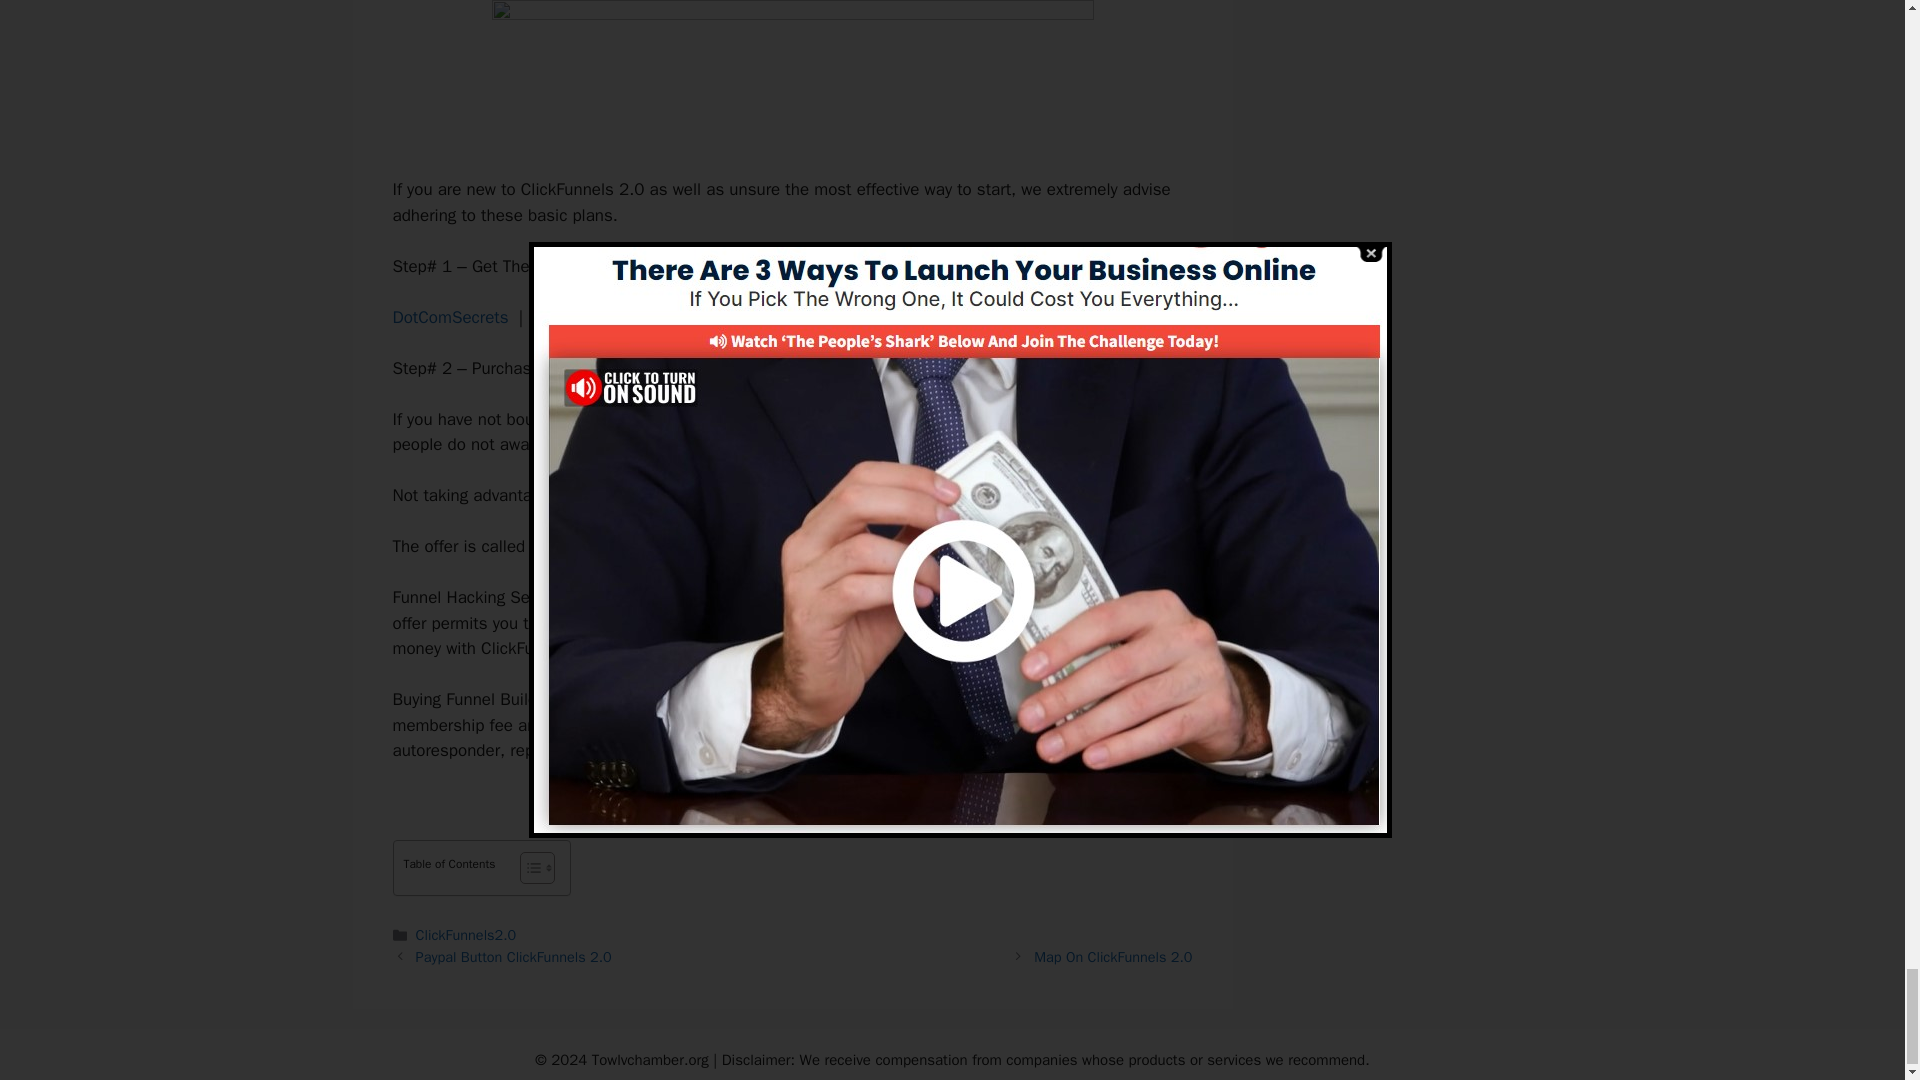  What do you see at coordinates (587, 317) in the screenshot?
I see `Expert Secrets` at bounding box center [587, 317].